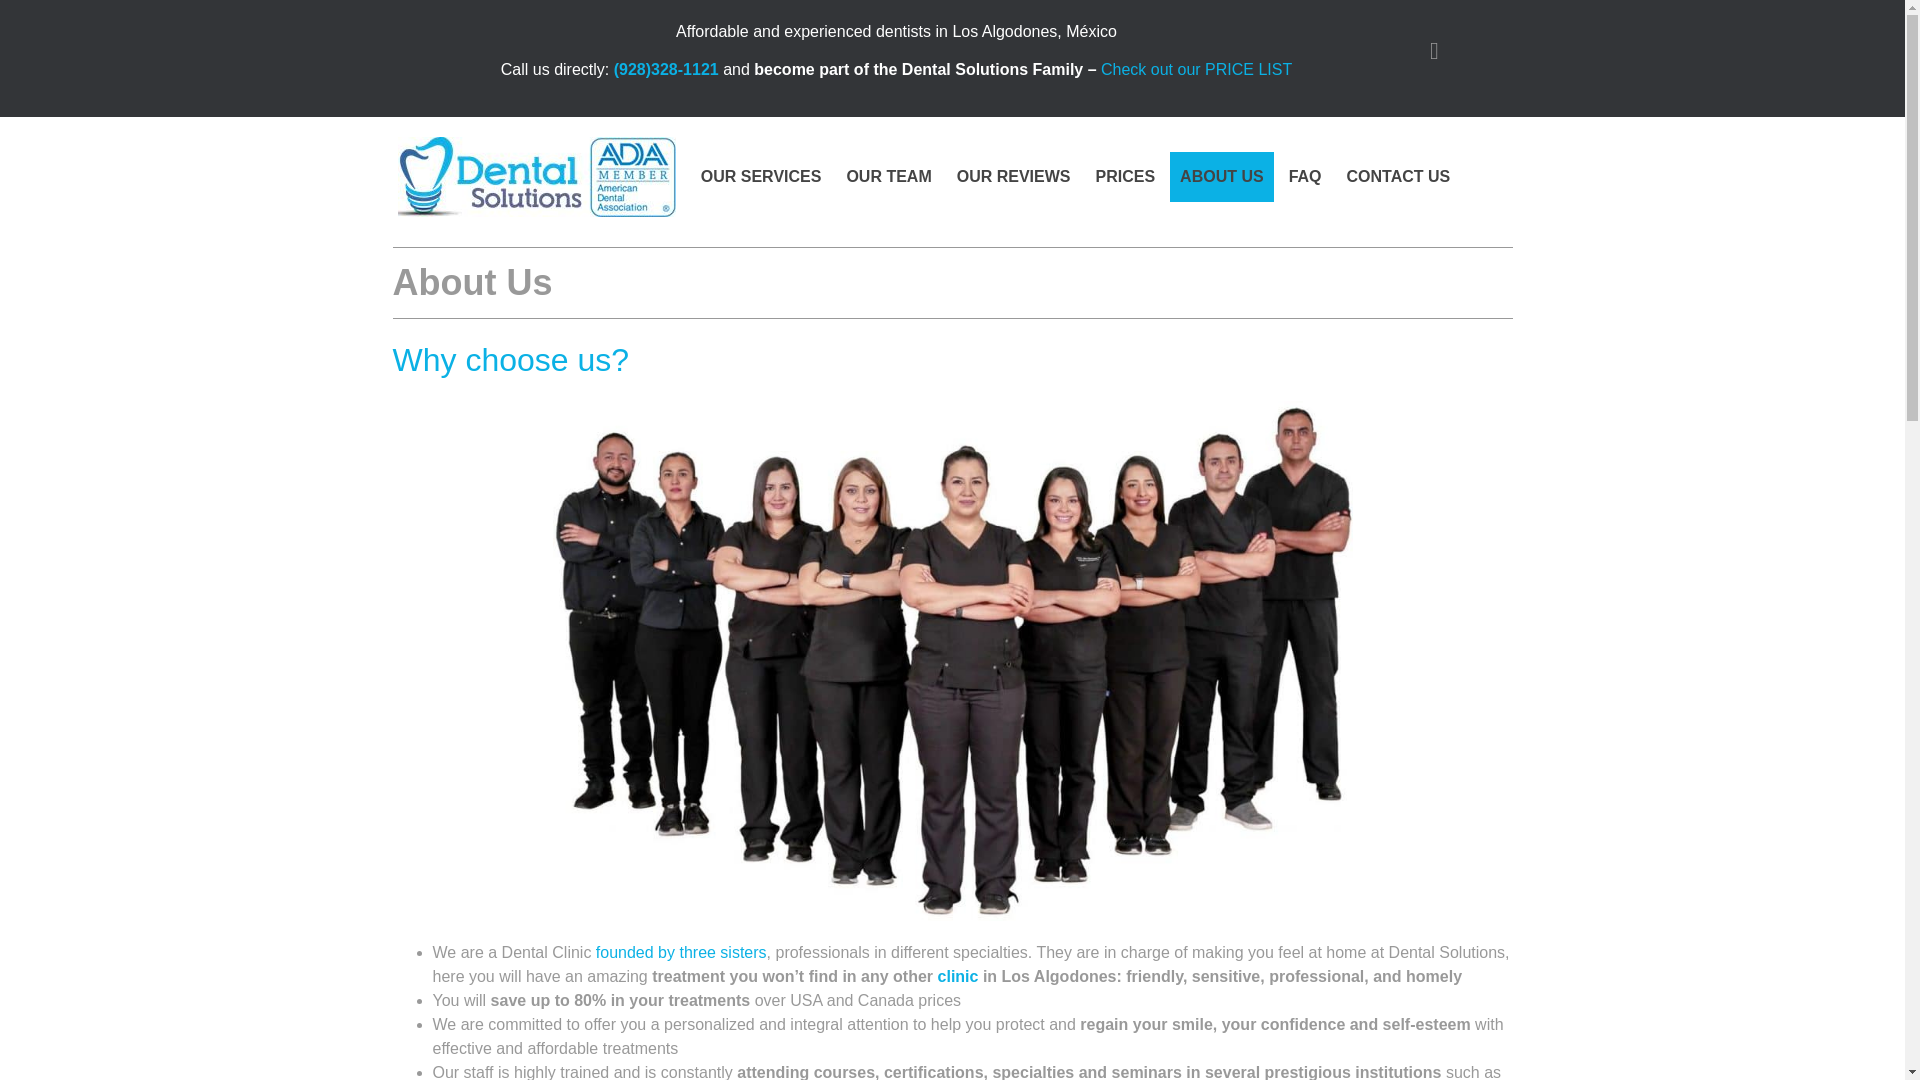 The width and height of the screenshot is (1920, 1080). Describe the element at coordinates (680, 952) in the screenshot. I see `founded by three sisters` at that location.